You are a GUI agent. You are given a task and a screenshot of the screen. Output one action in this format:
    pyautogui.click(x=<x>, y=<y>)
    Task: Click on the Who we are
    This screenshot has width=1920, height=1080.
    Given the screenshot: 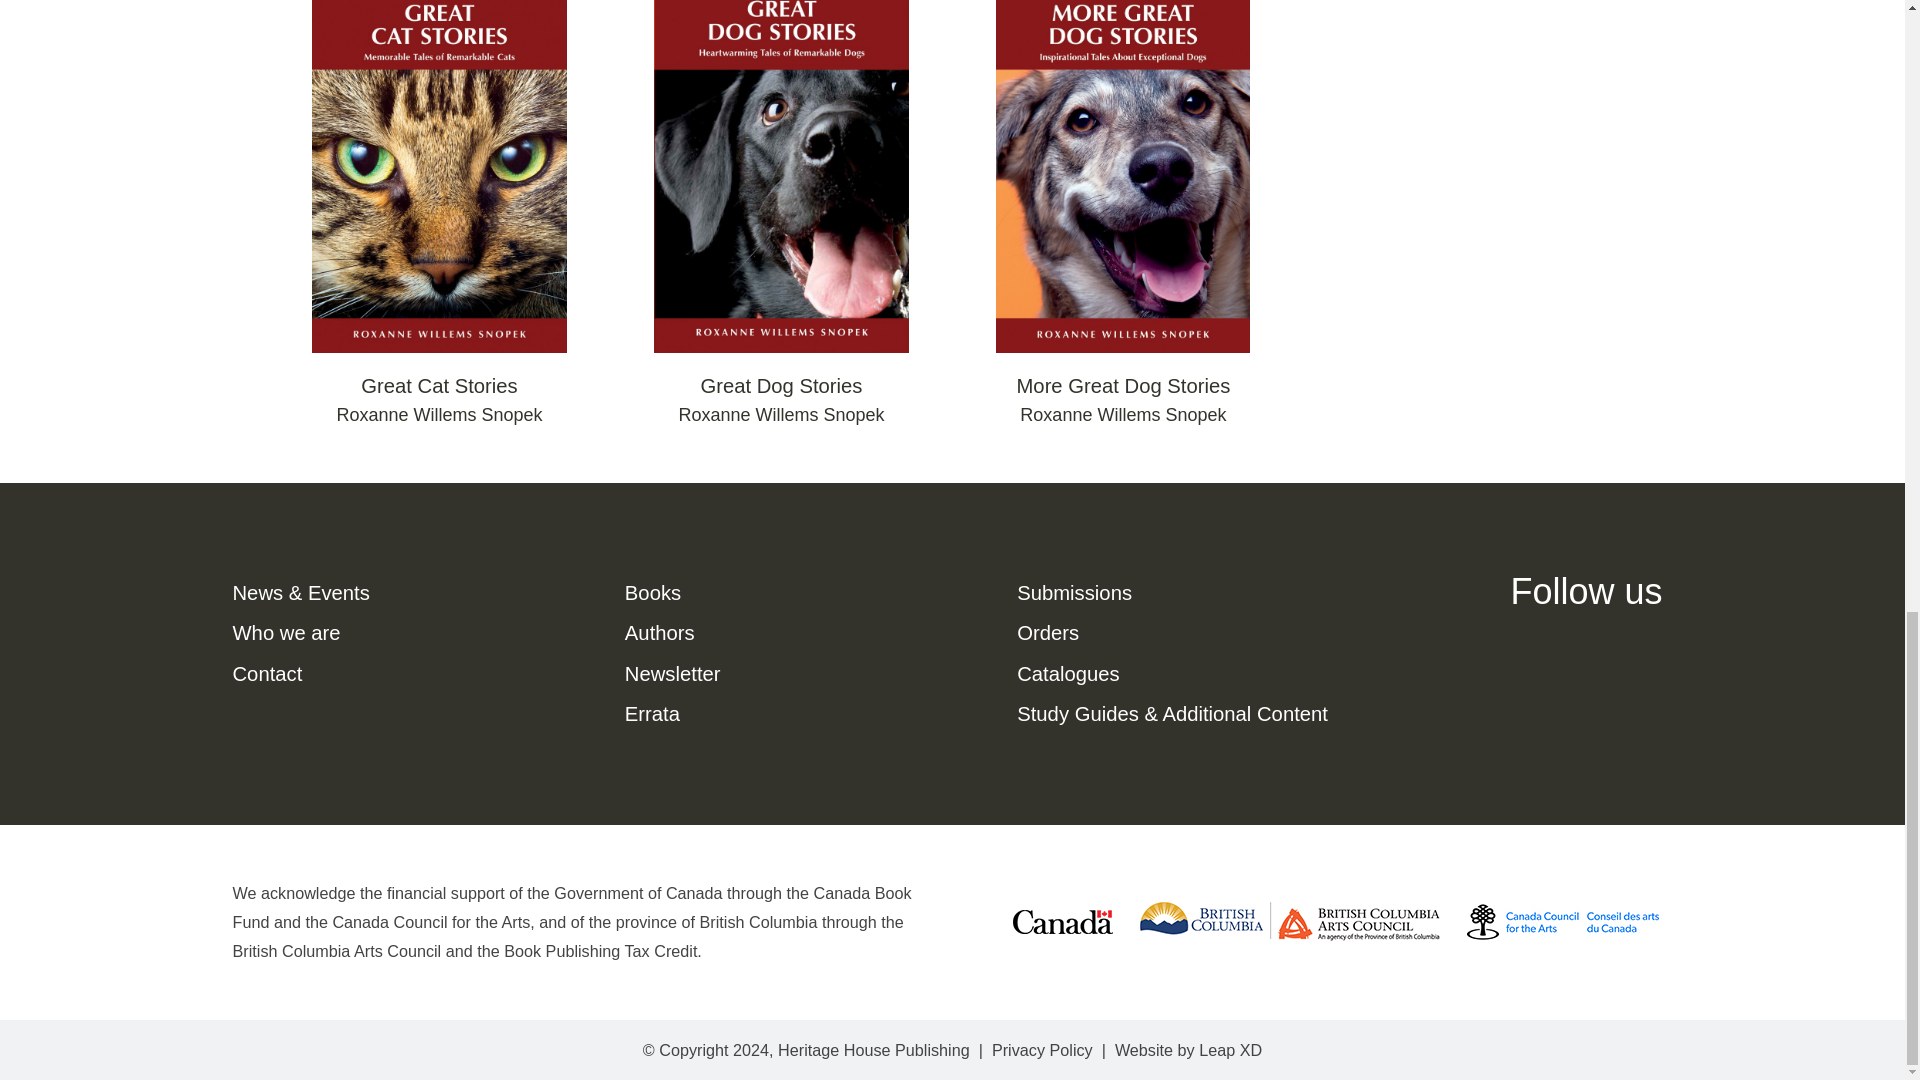 What is the action you would take?
    pyautogui.click(x=286, y=632)
    